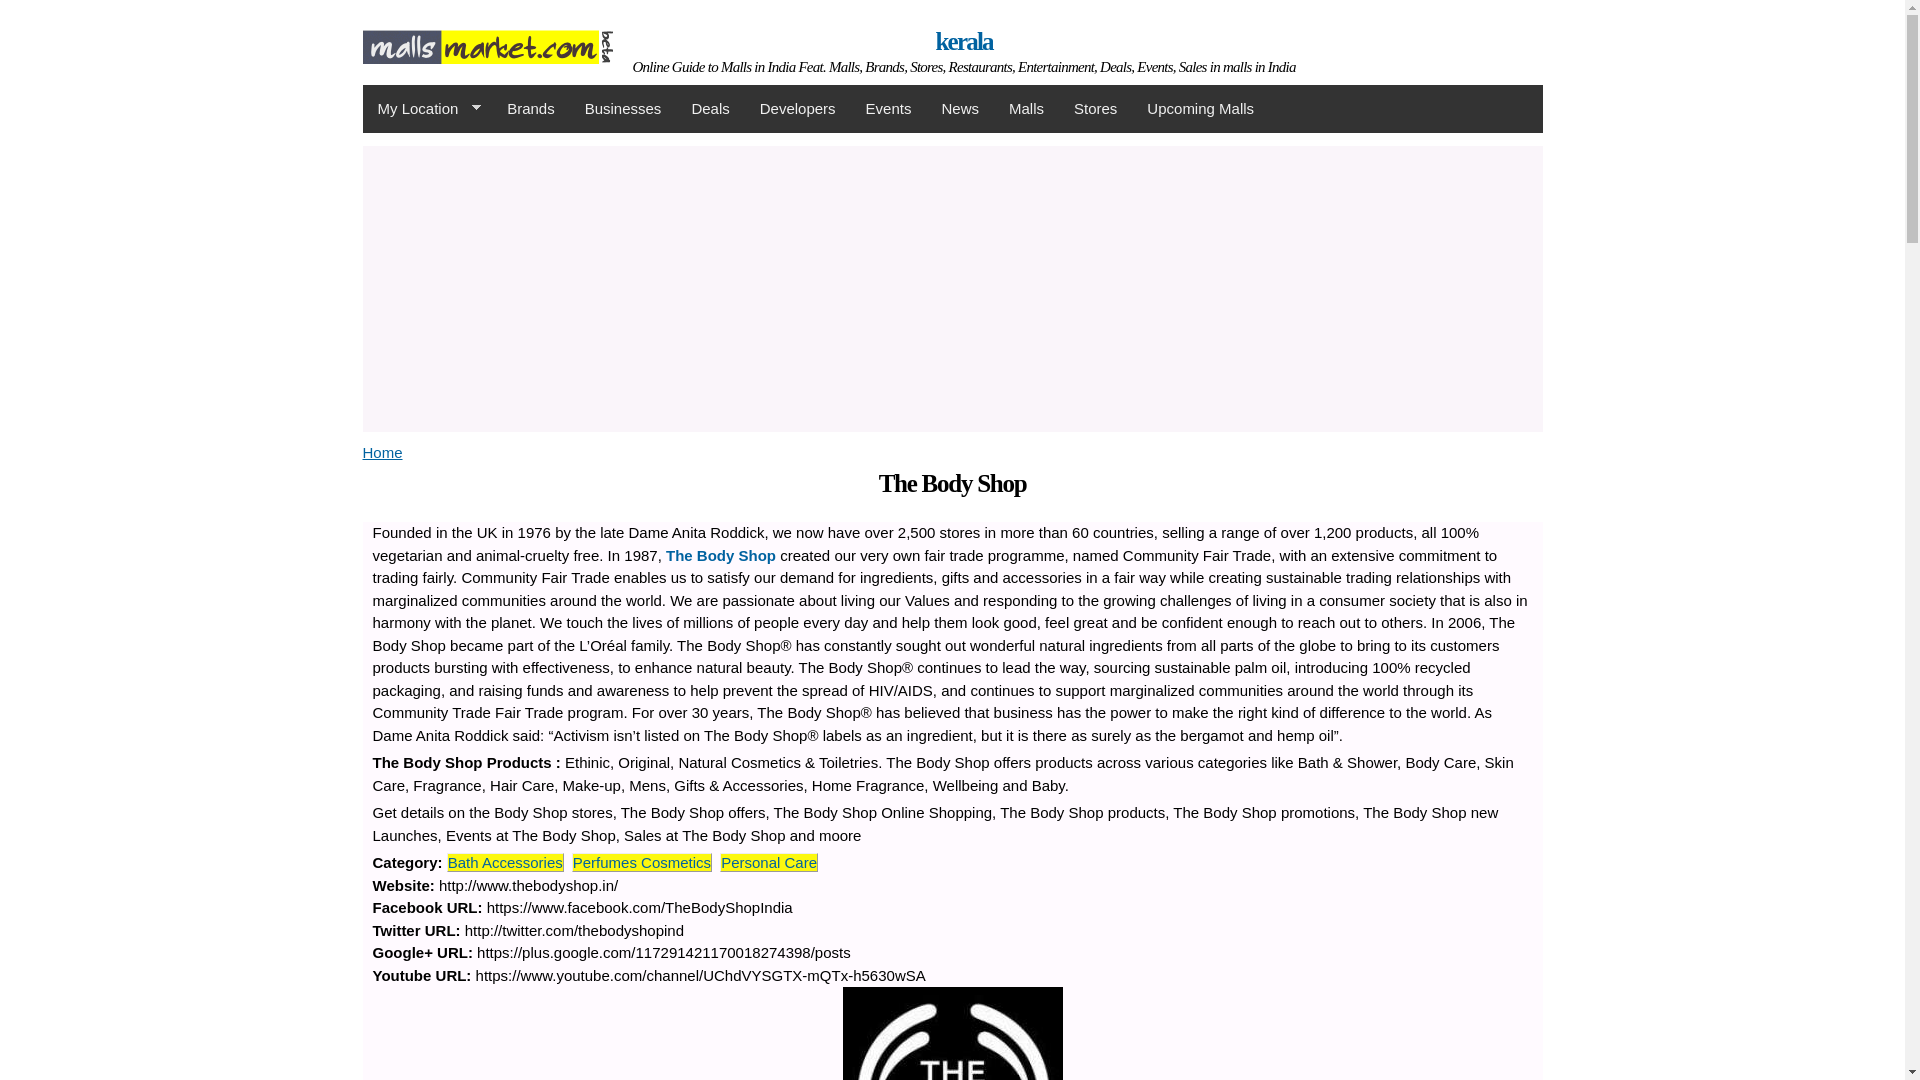  I want to click on Skip to main content, so click(908, 2).